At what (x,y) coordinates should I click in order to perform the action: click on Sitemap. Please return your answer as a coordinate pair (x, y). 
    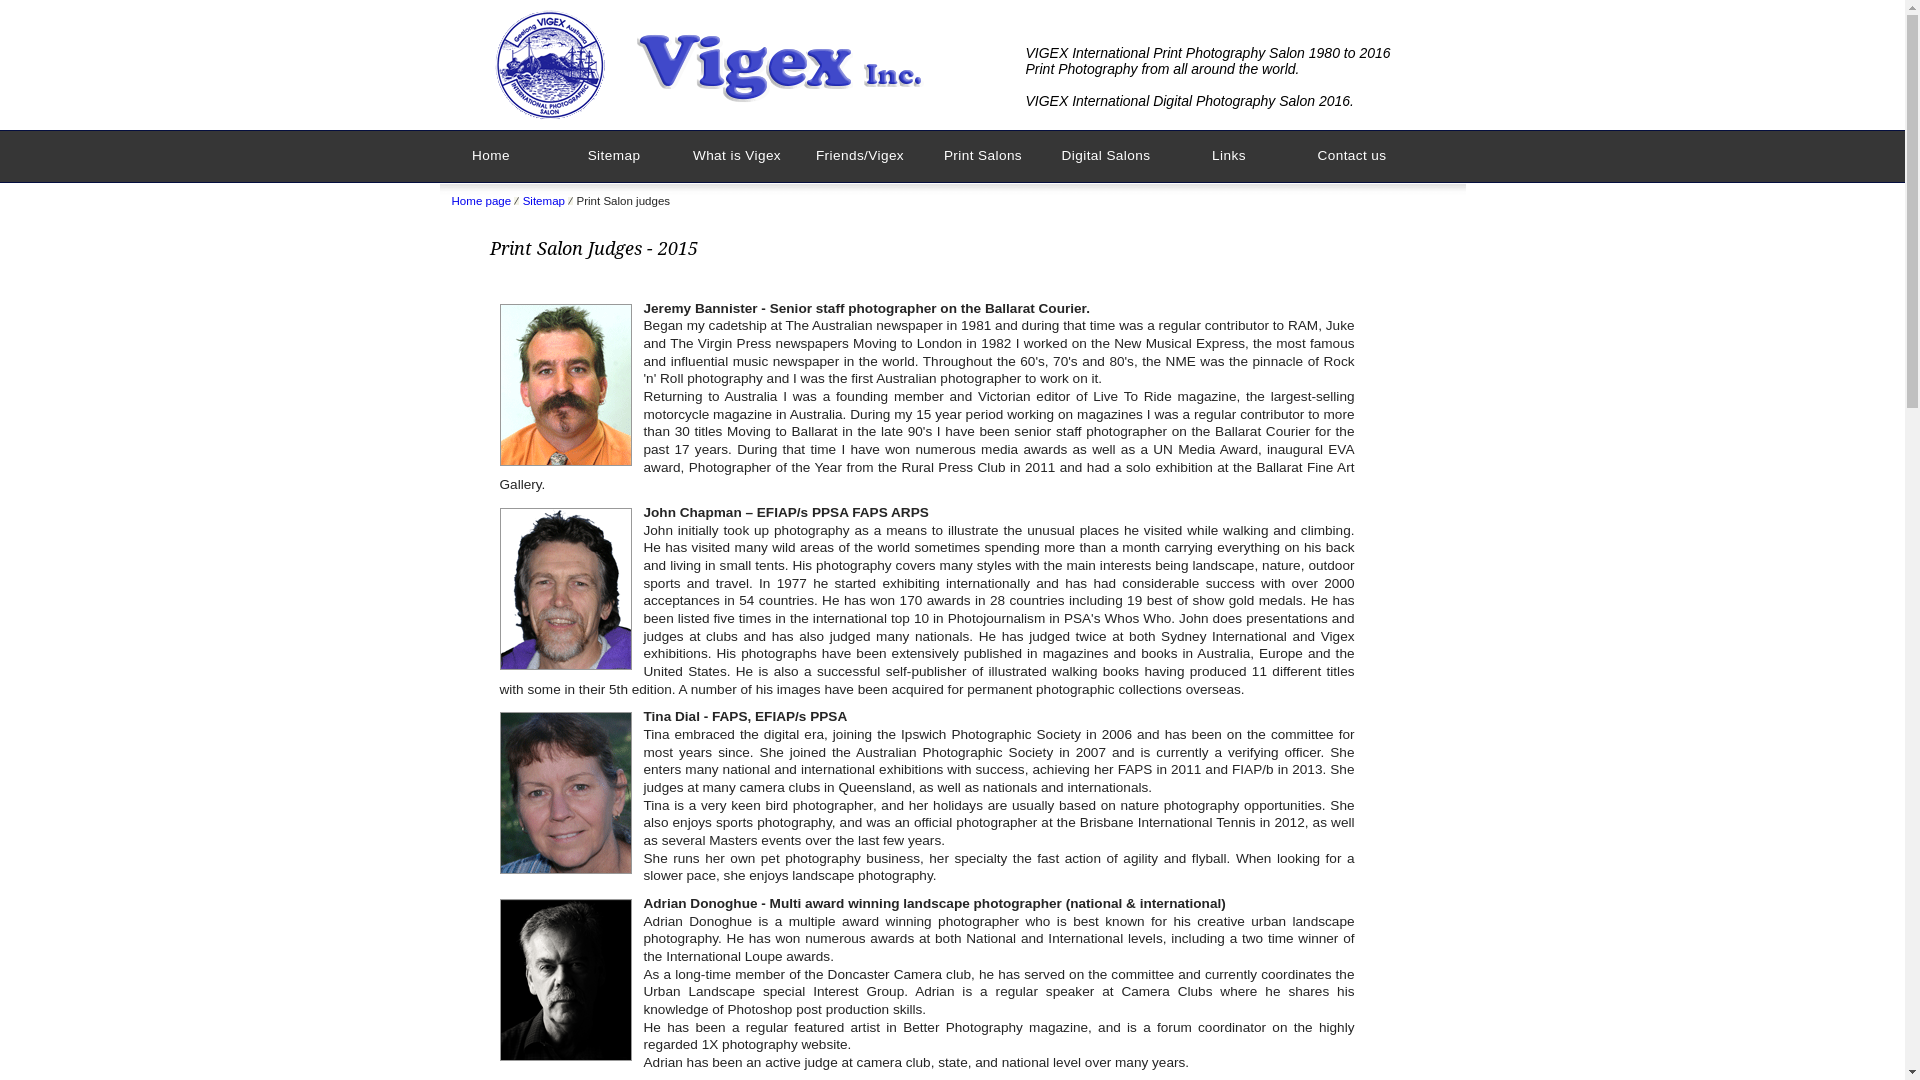
    Looking at the image, I should click on (544, 201).